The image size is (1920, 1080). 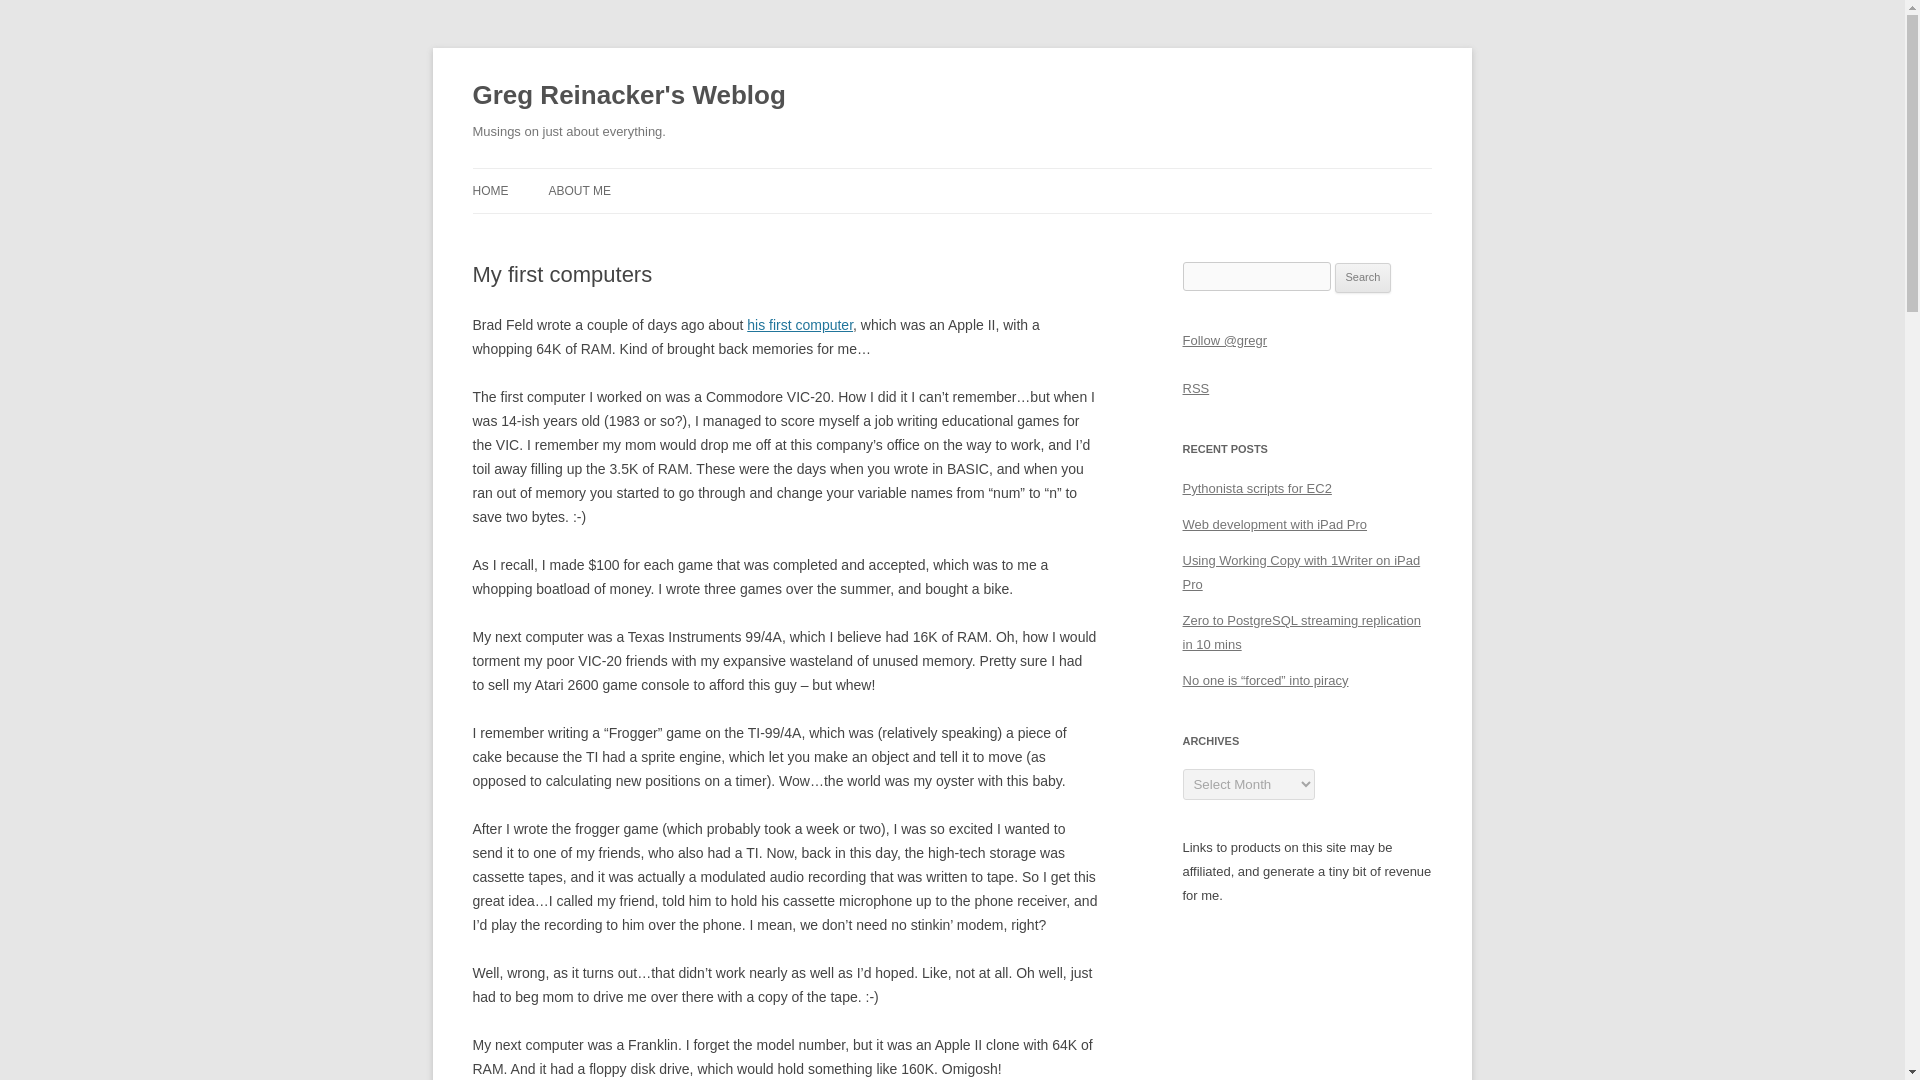 I want to click on Using Working Copy with 1Writer on iPad Pro, so click(x=1301, y=572).